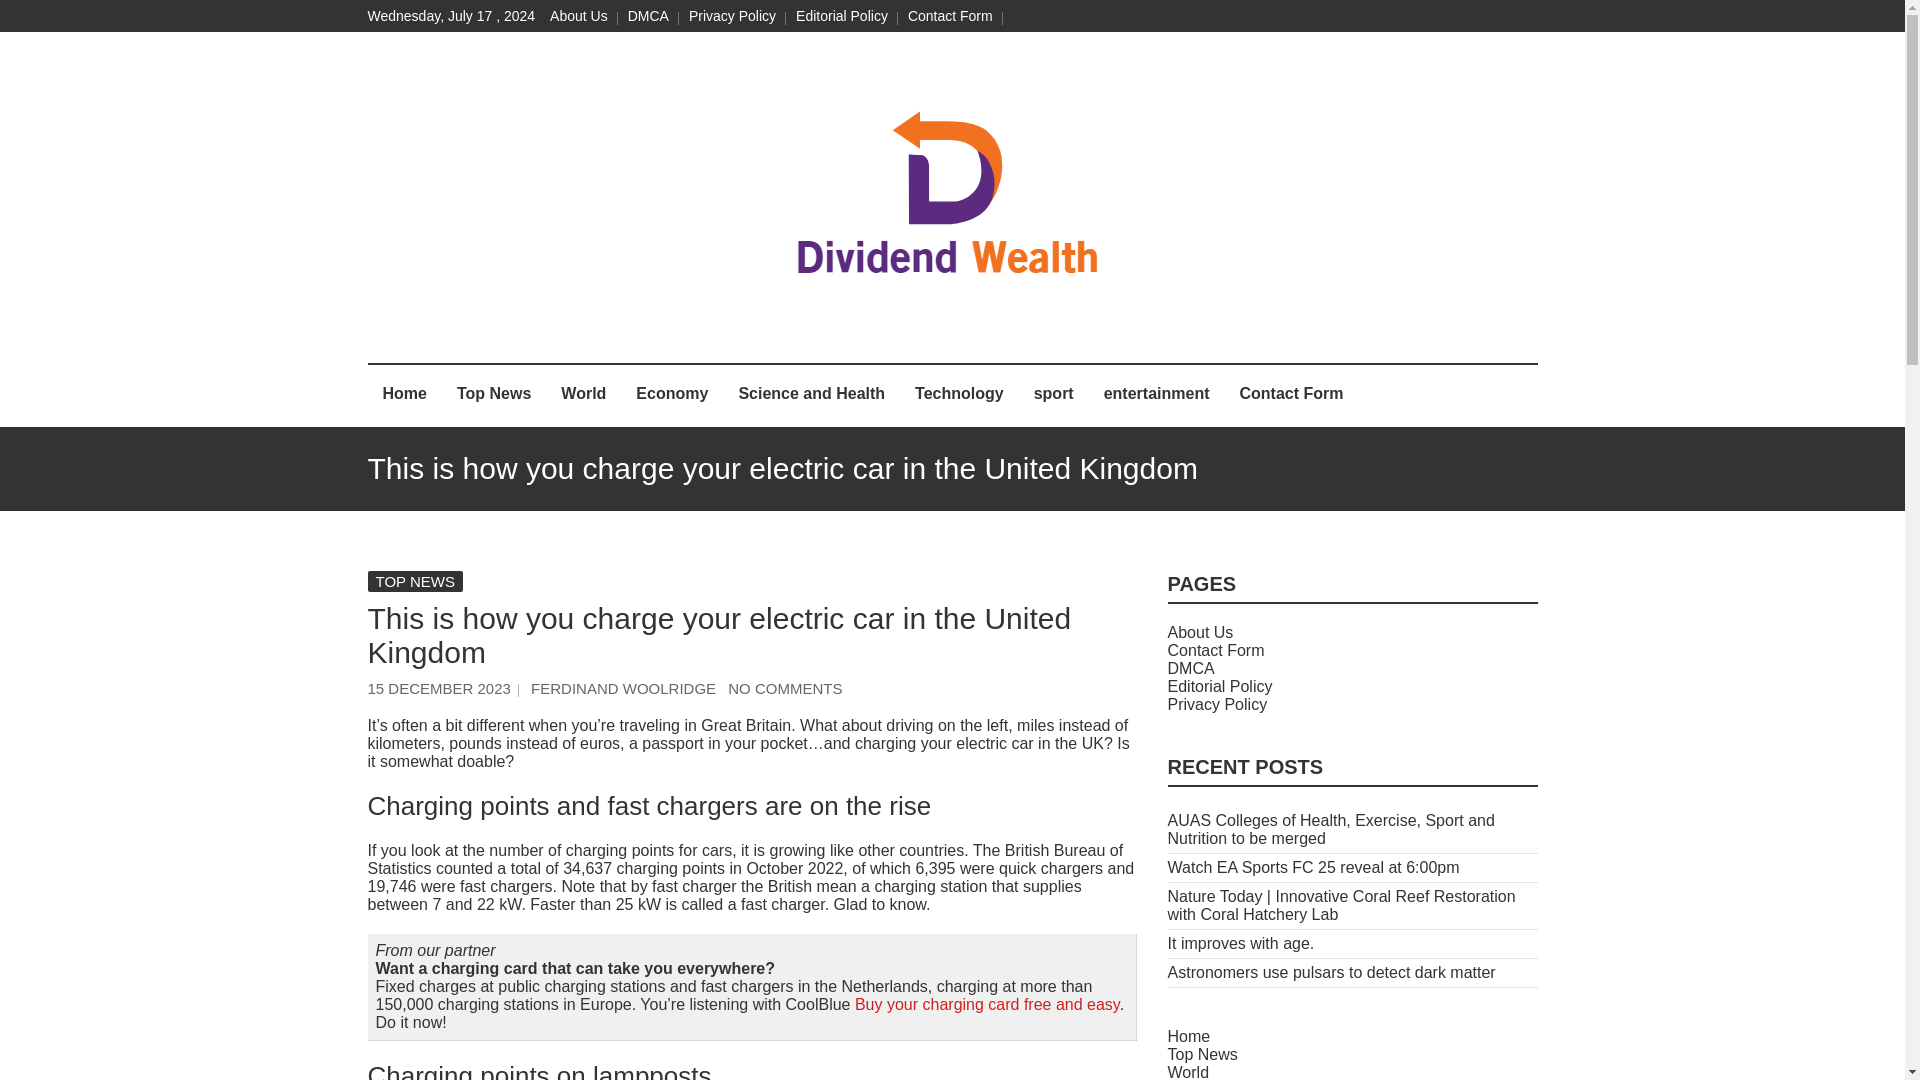 This screenshot has width=1920, height=1080. Describe the element at coordinates (404, 396) in the screenshot. I see `Home` at that location.